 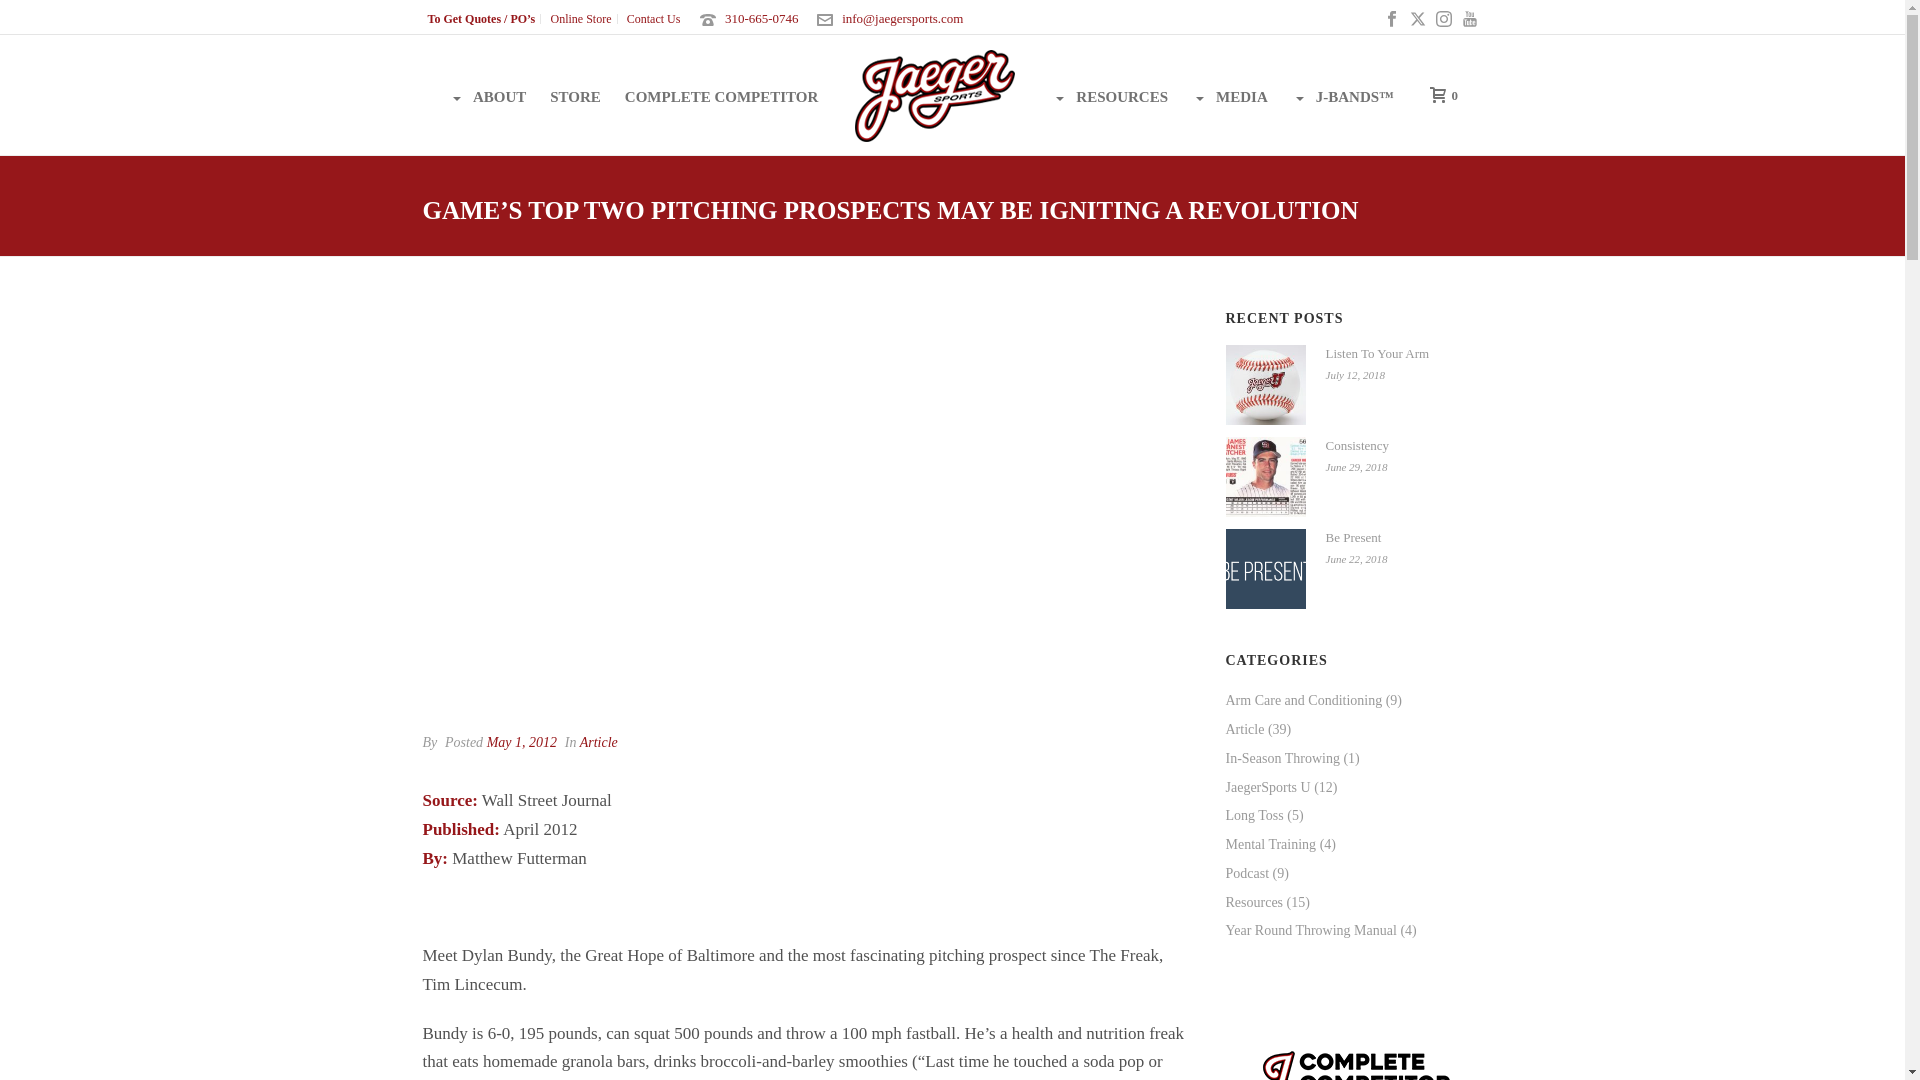 What do you see at coordinates (722, 94) in the screenshot?
I see `COMPLETE COMPETITOR` at bounding box center [722, 94].